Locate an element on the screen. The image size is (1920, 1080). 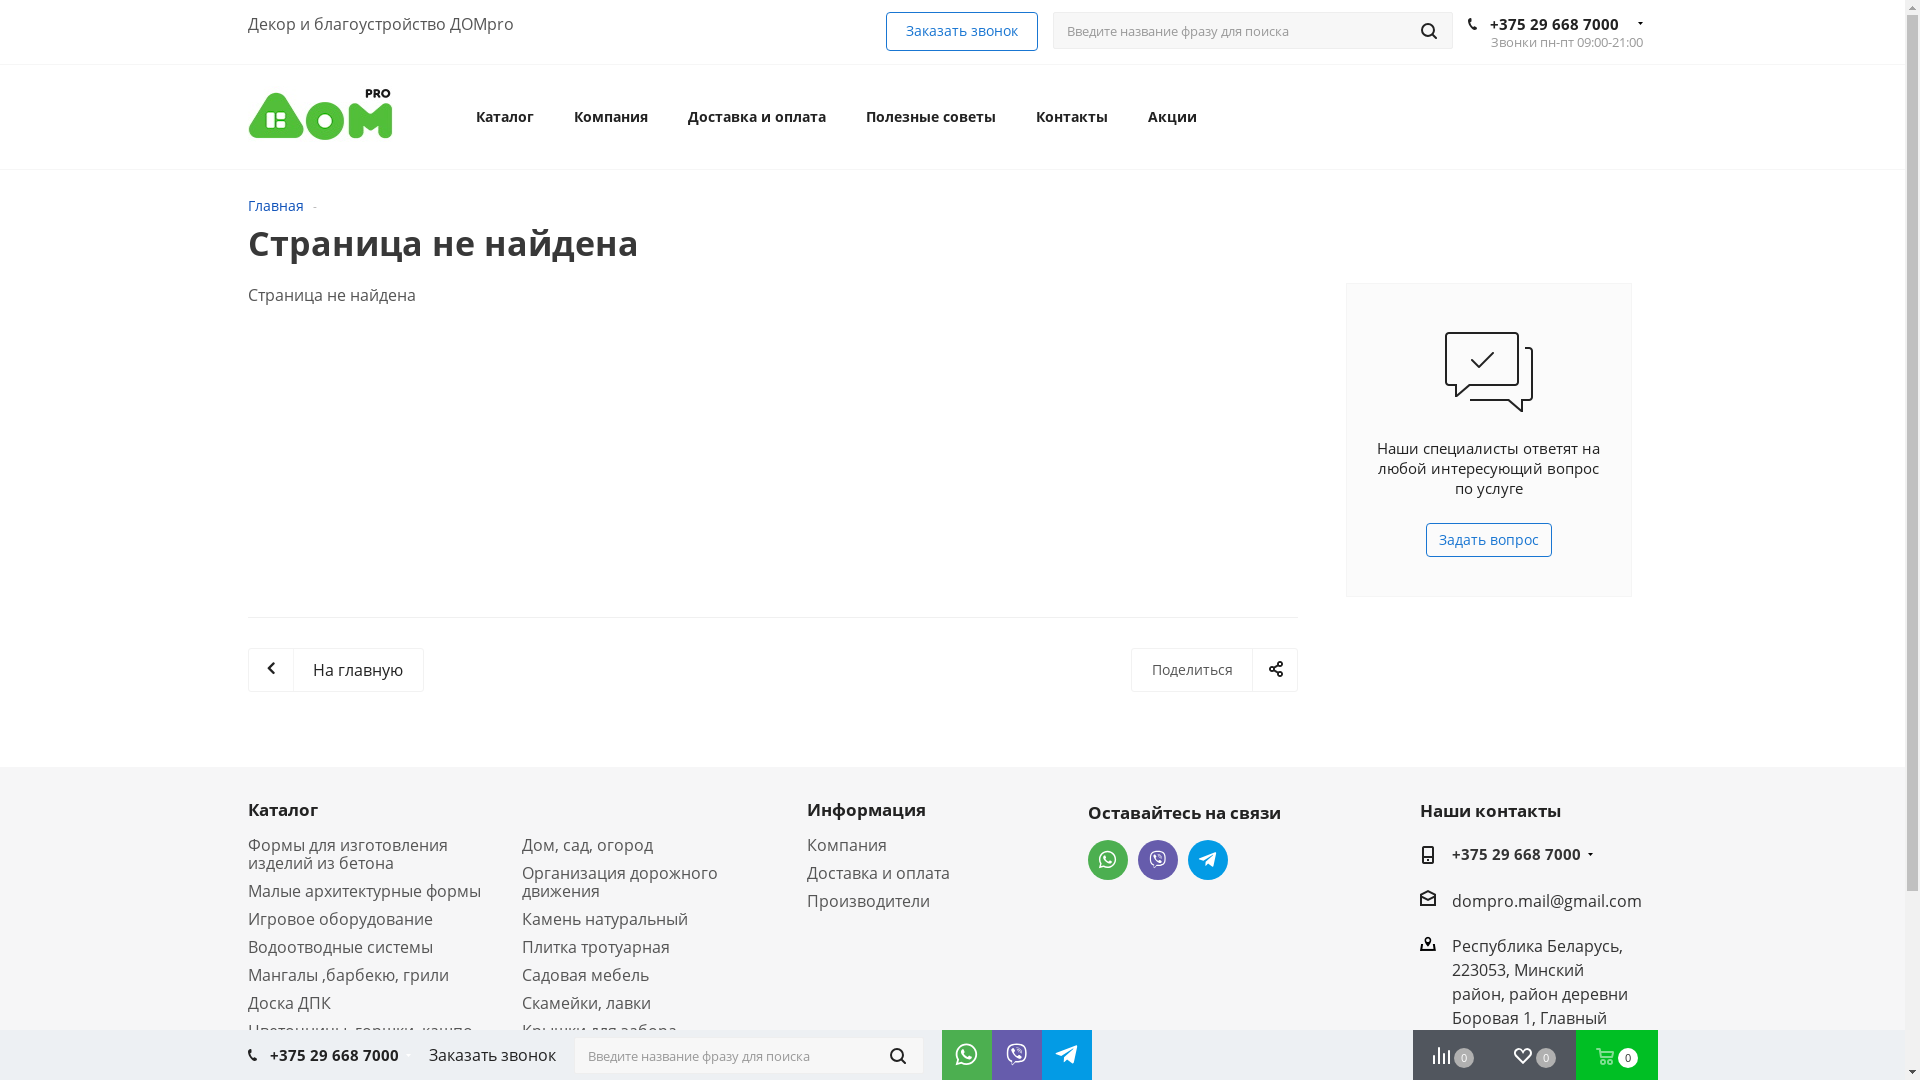
Telegram is located at coordinates (1208, 860).